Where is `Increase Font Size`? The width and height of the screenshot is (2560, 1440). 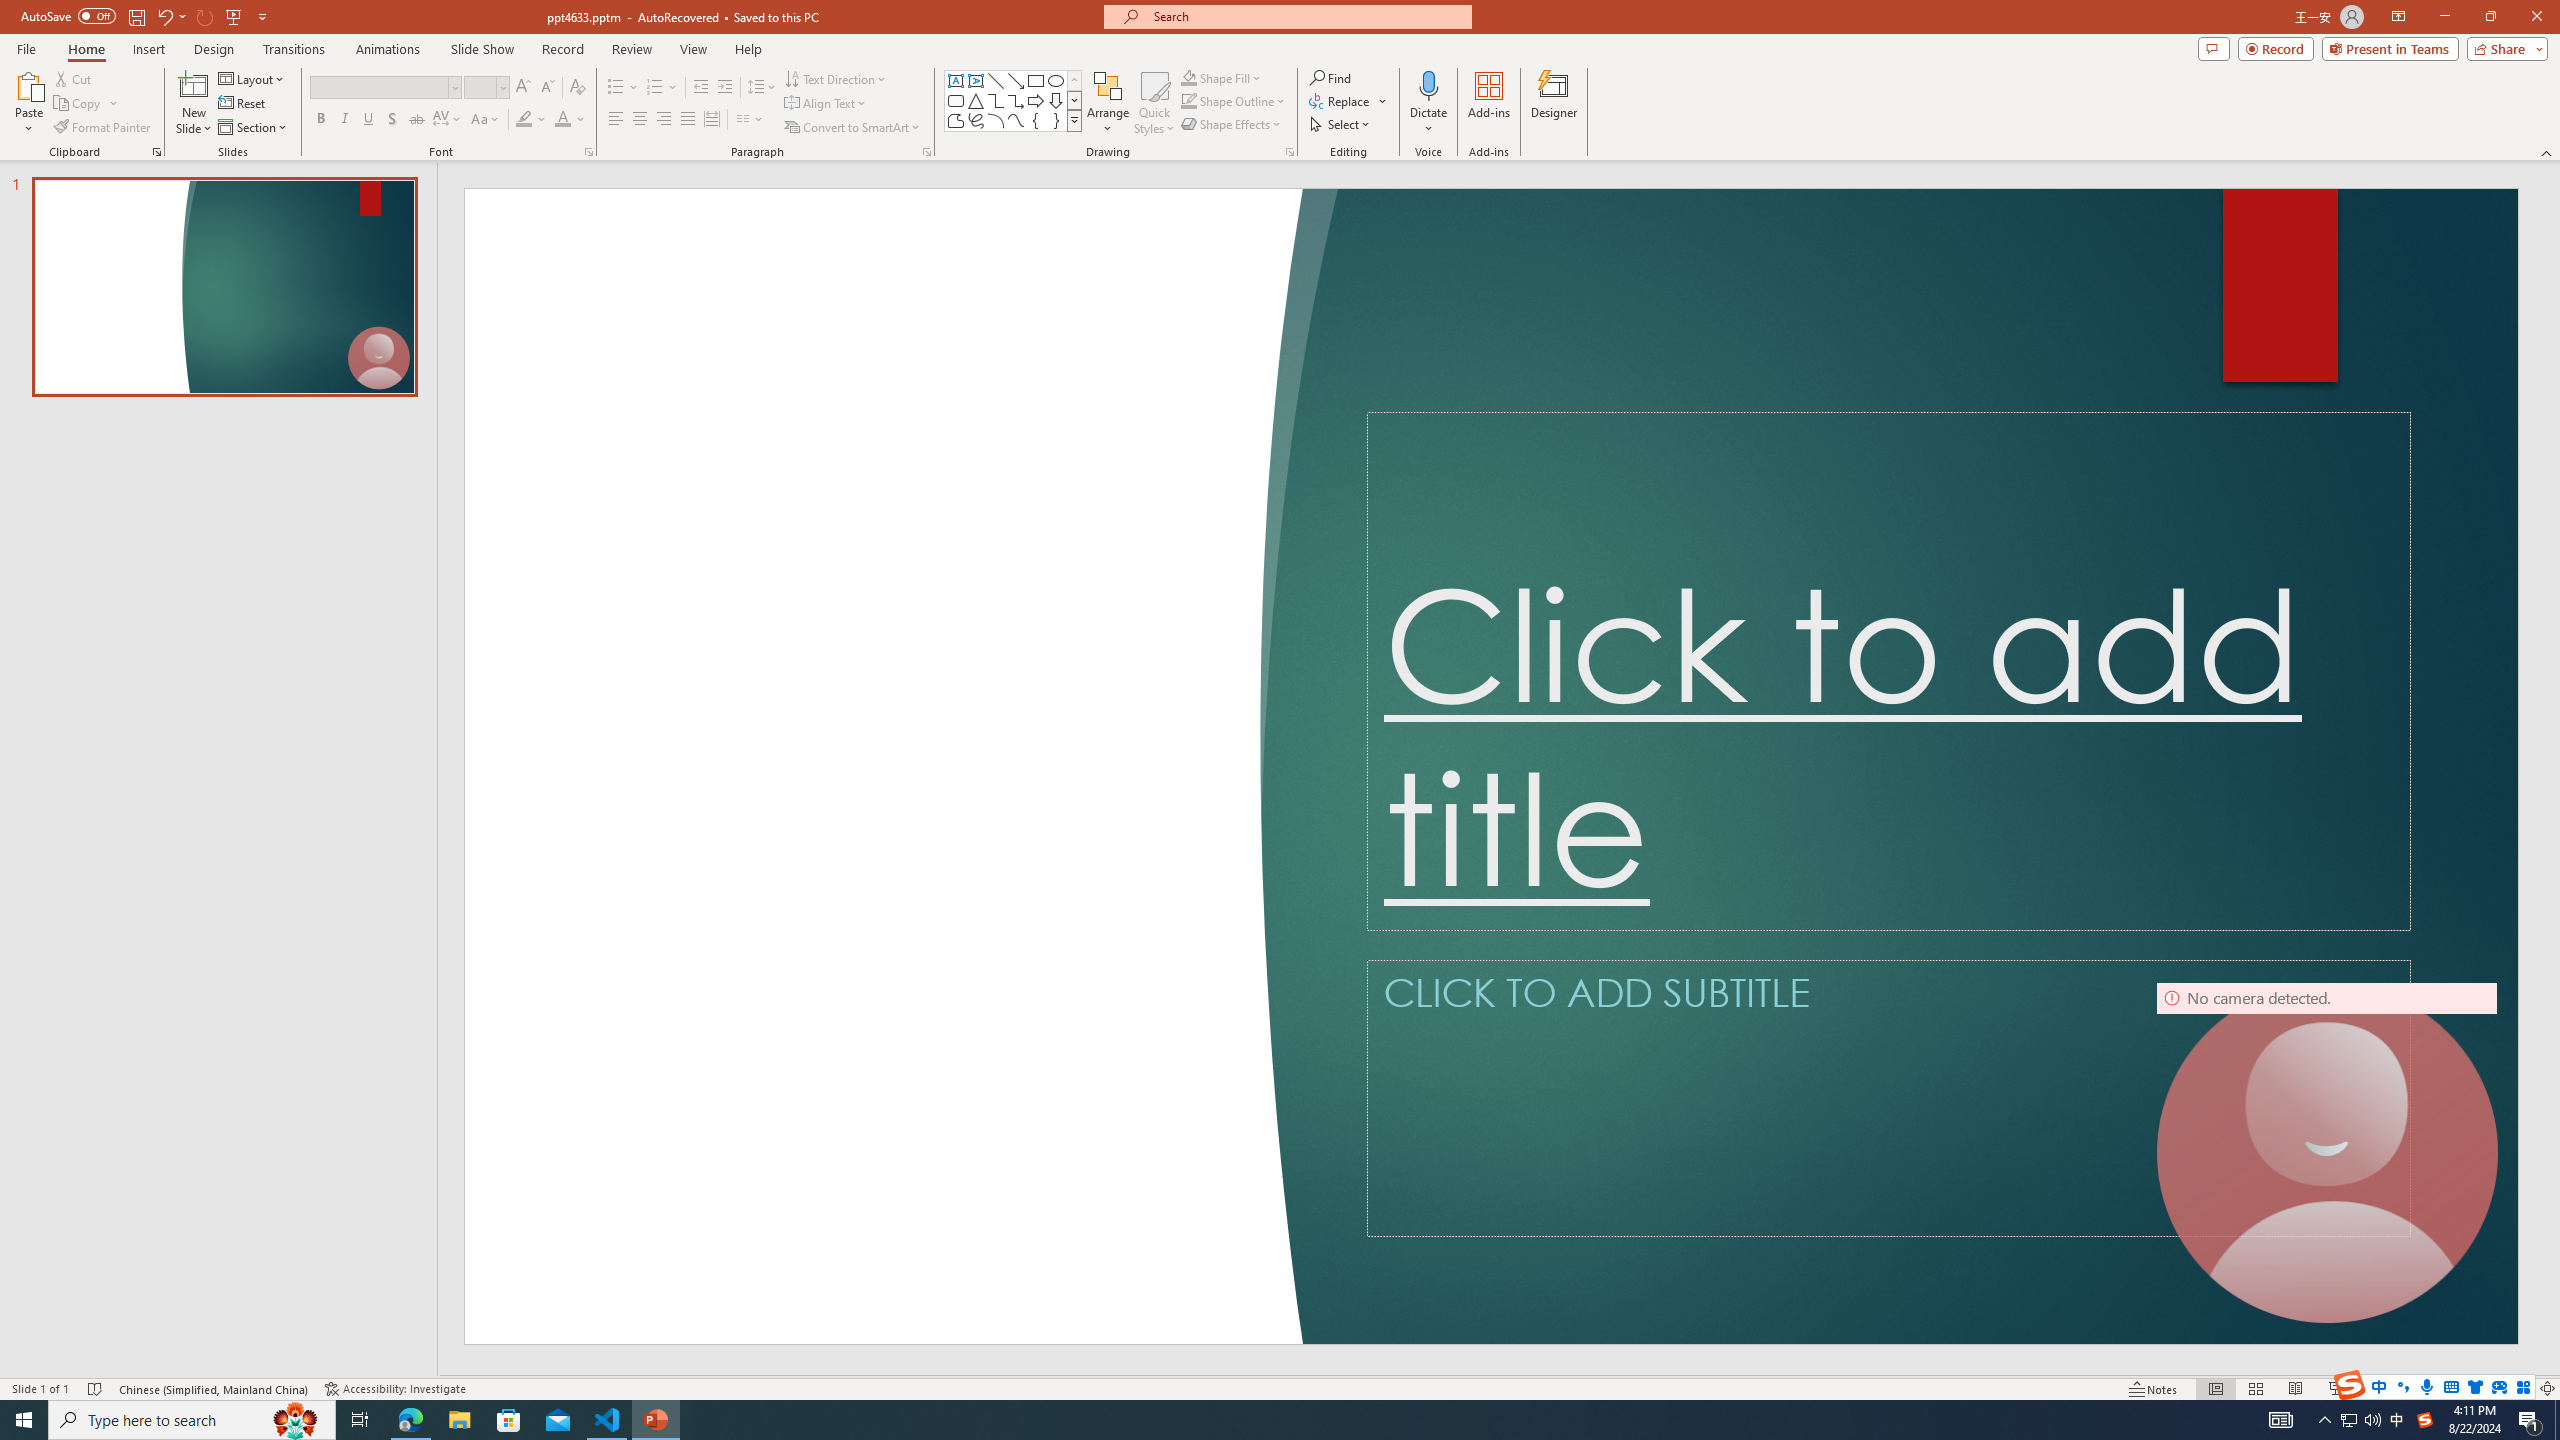
Increase Font Size is located at coordinates (524, 88).